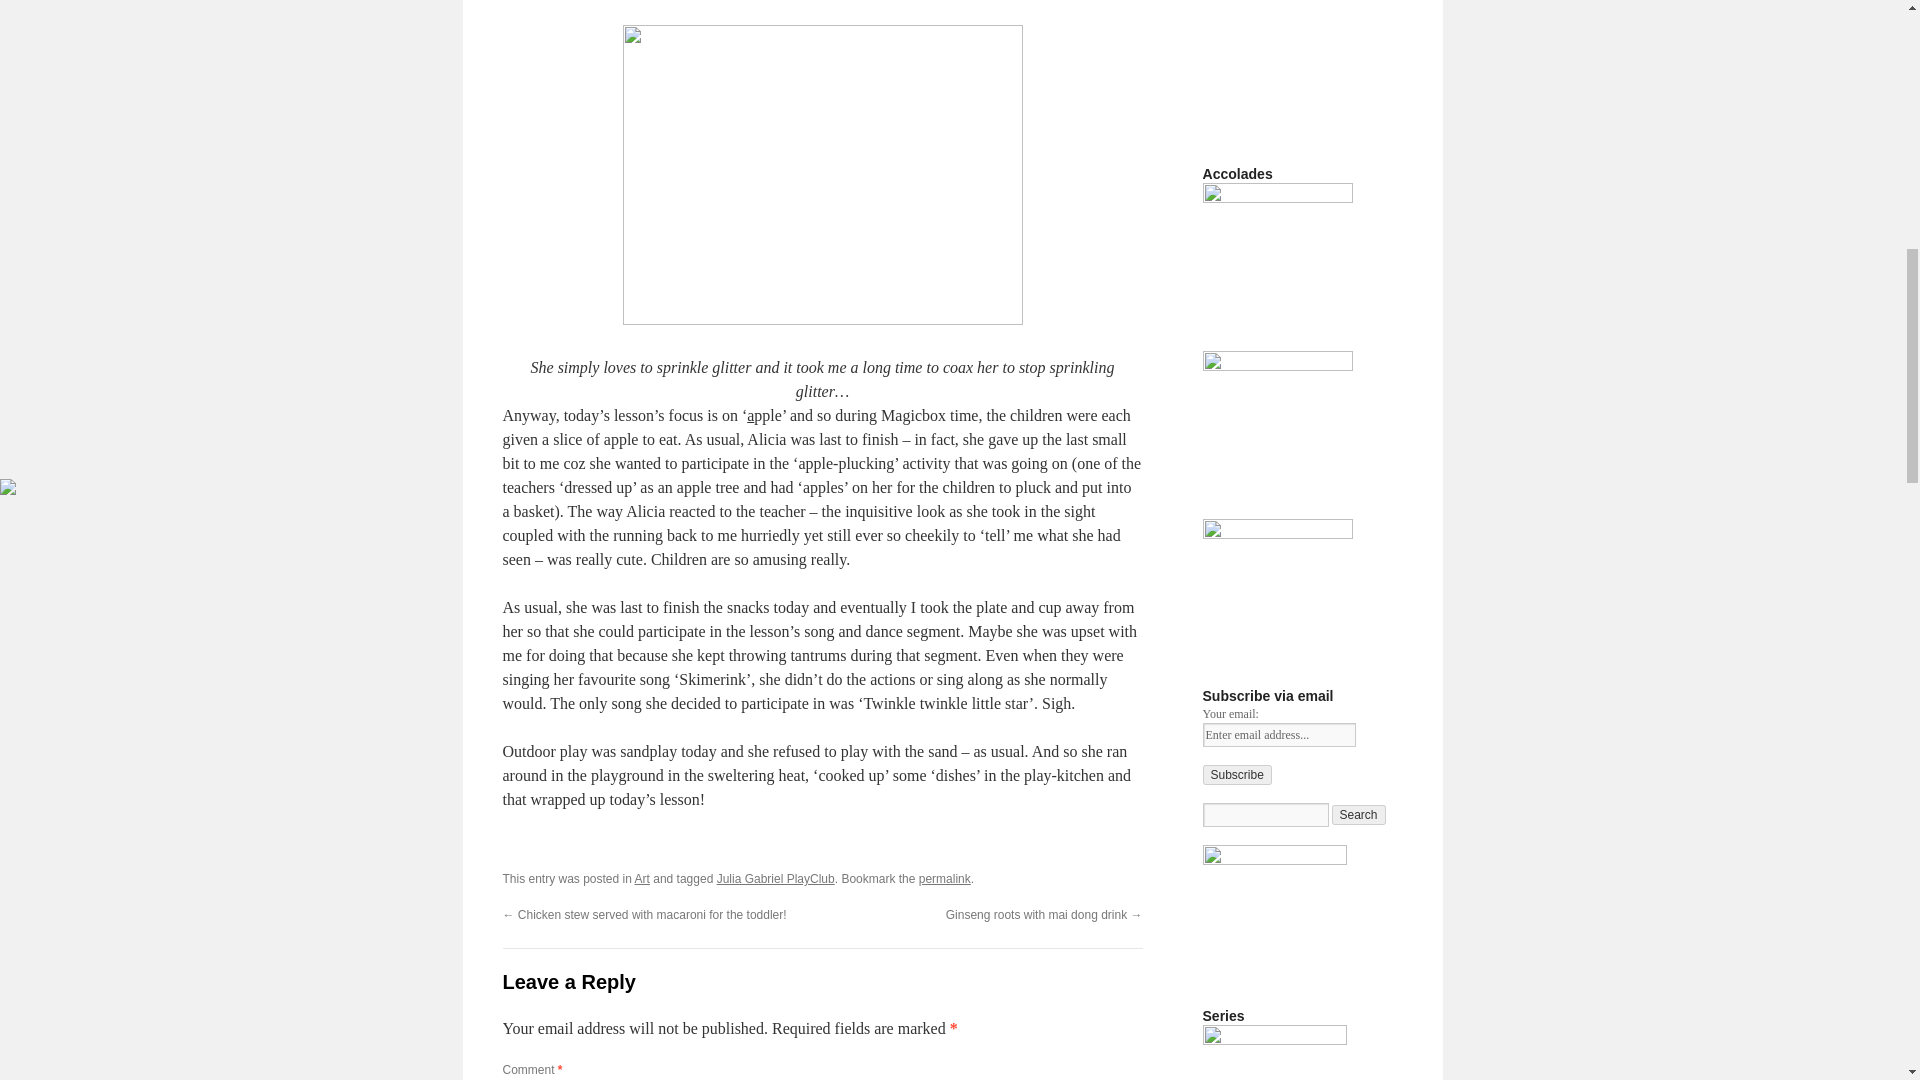  I want to click on Julia Gabriel PlayClub, so click(776, 878).